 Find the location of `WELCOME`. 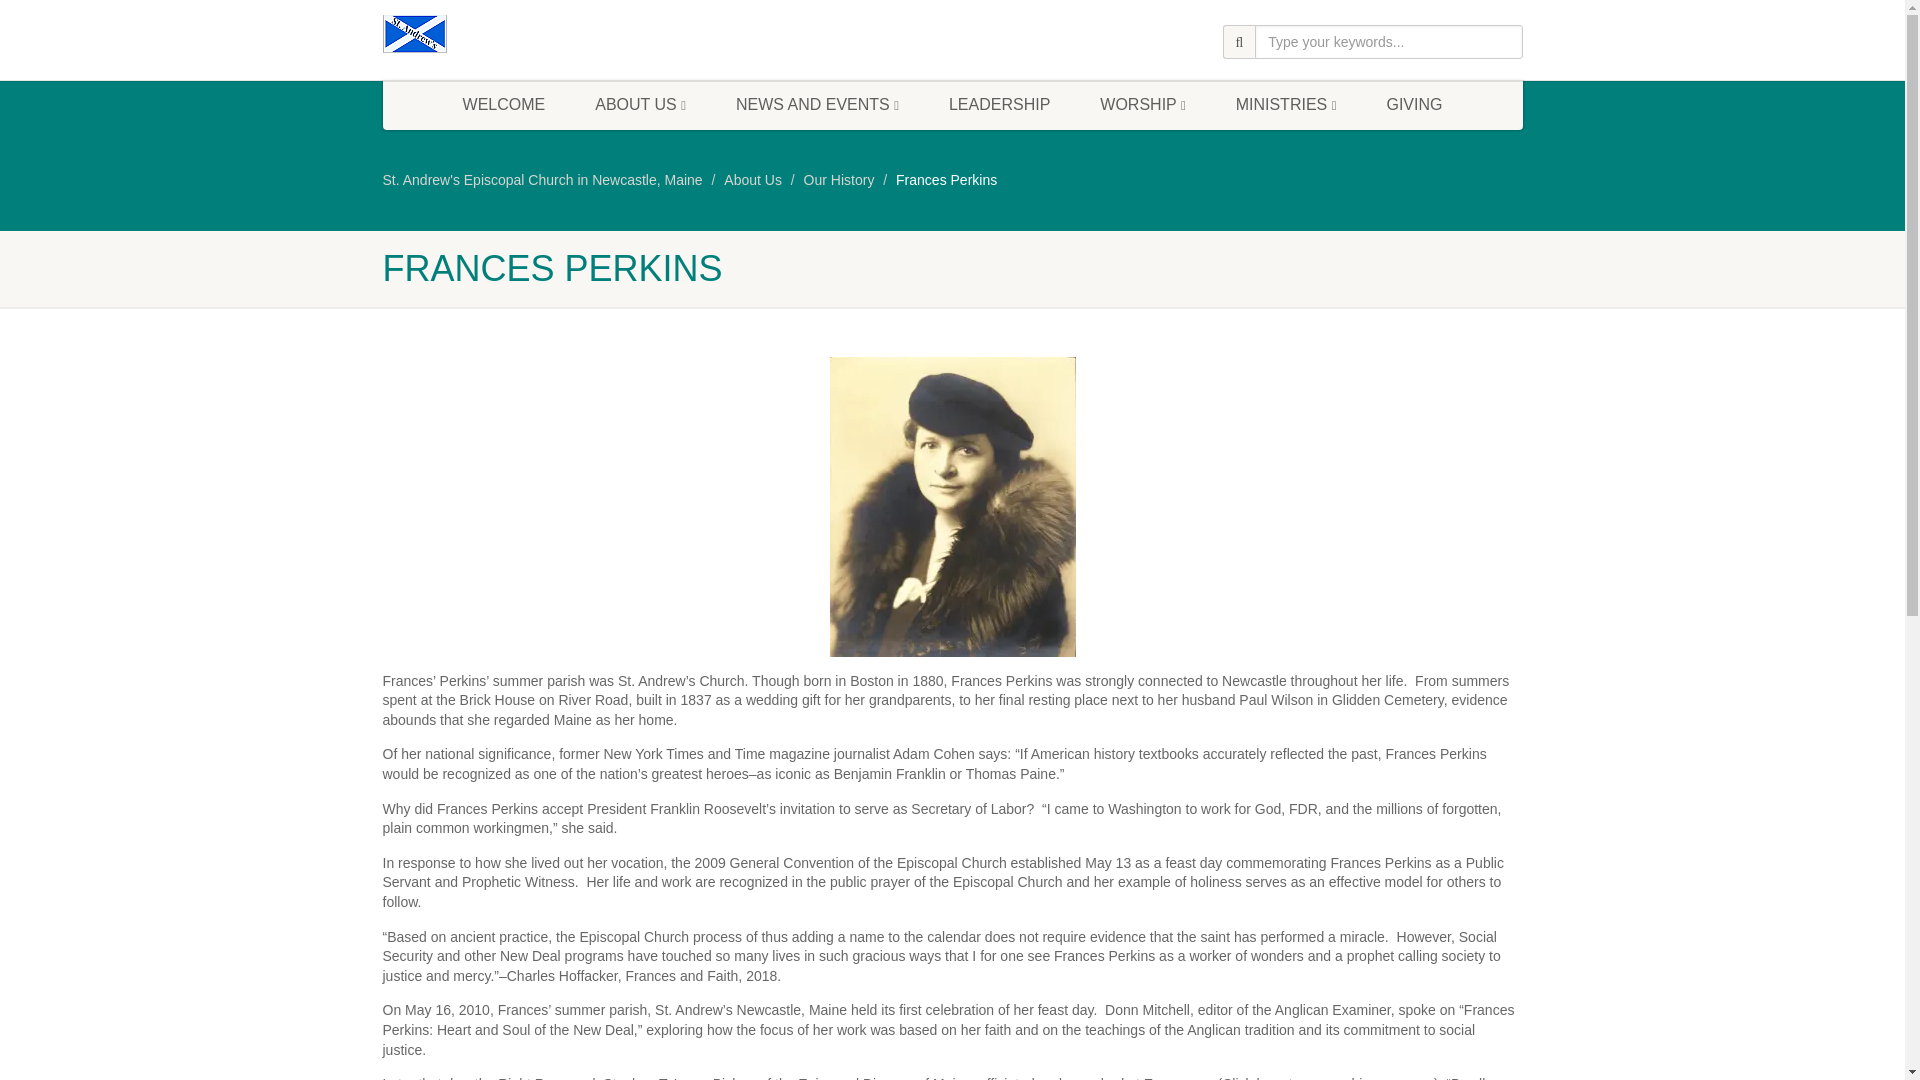

WELCOME is located at coordinates (504, 104).